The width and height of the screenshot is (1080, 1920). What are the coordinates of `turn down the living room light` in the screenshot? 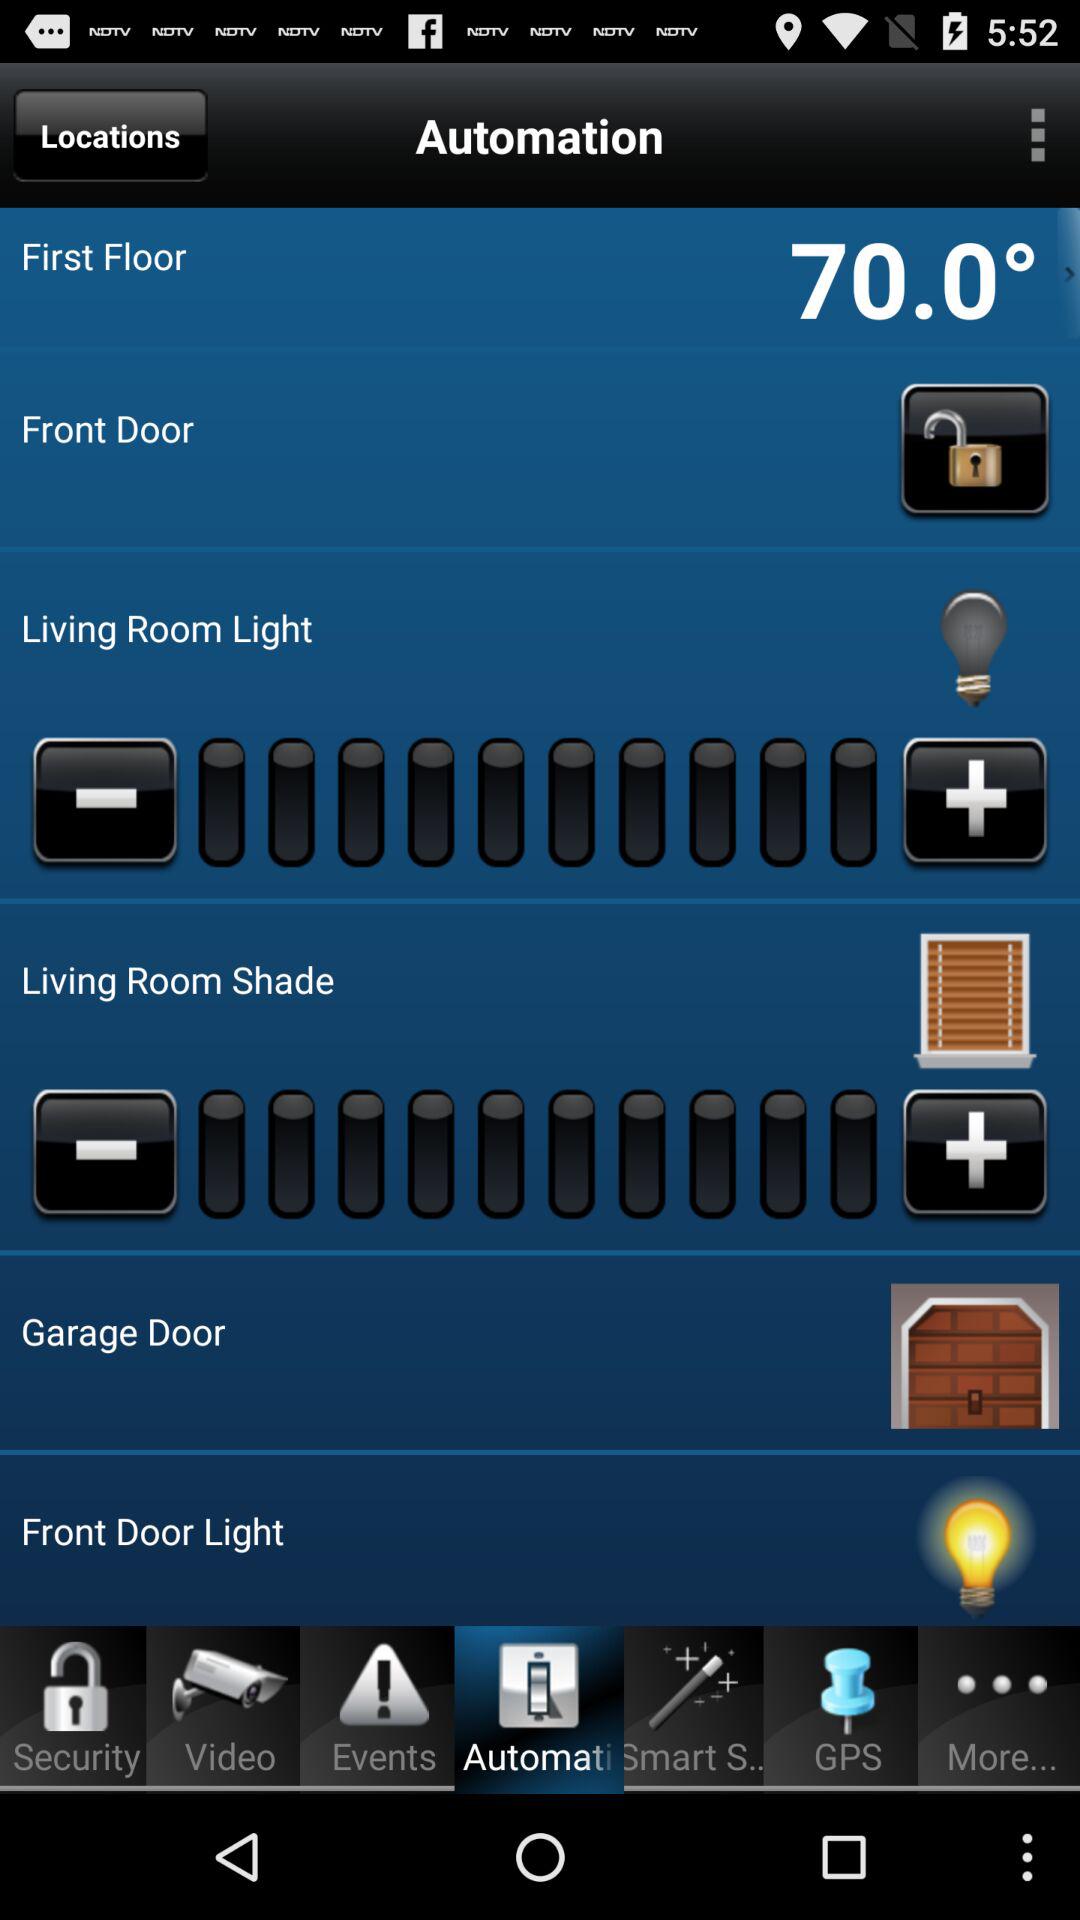 It's located at (105, 801).